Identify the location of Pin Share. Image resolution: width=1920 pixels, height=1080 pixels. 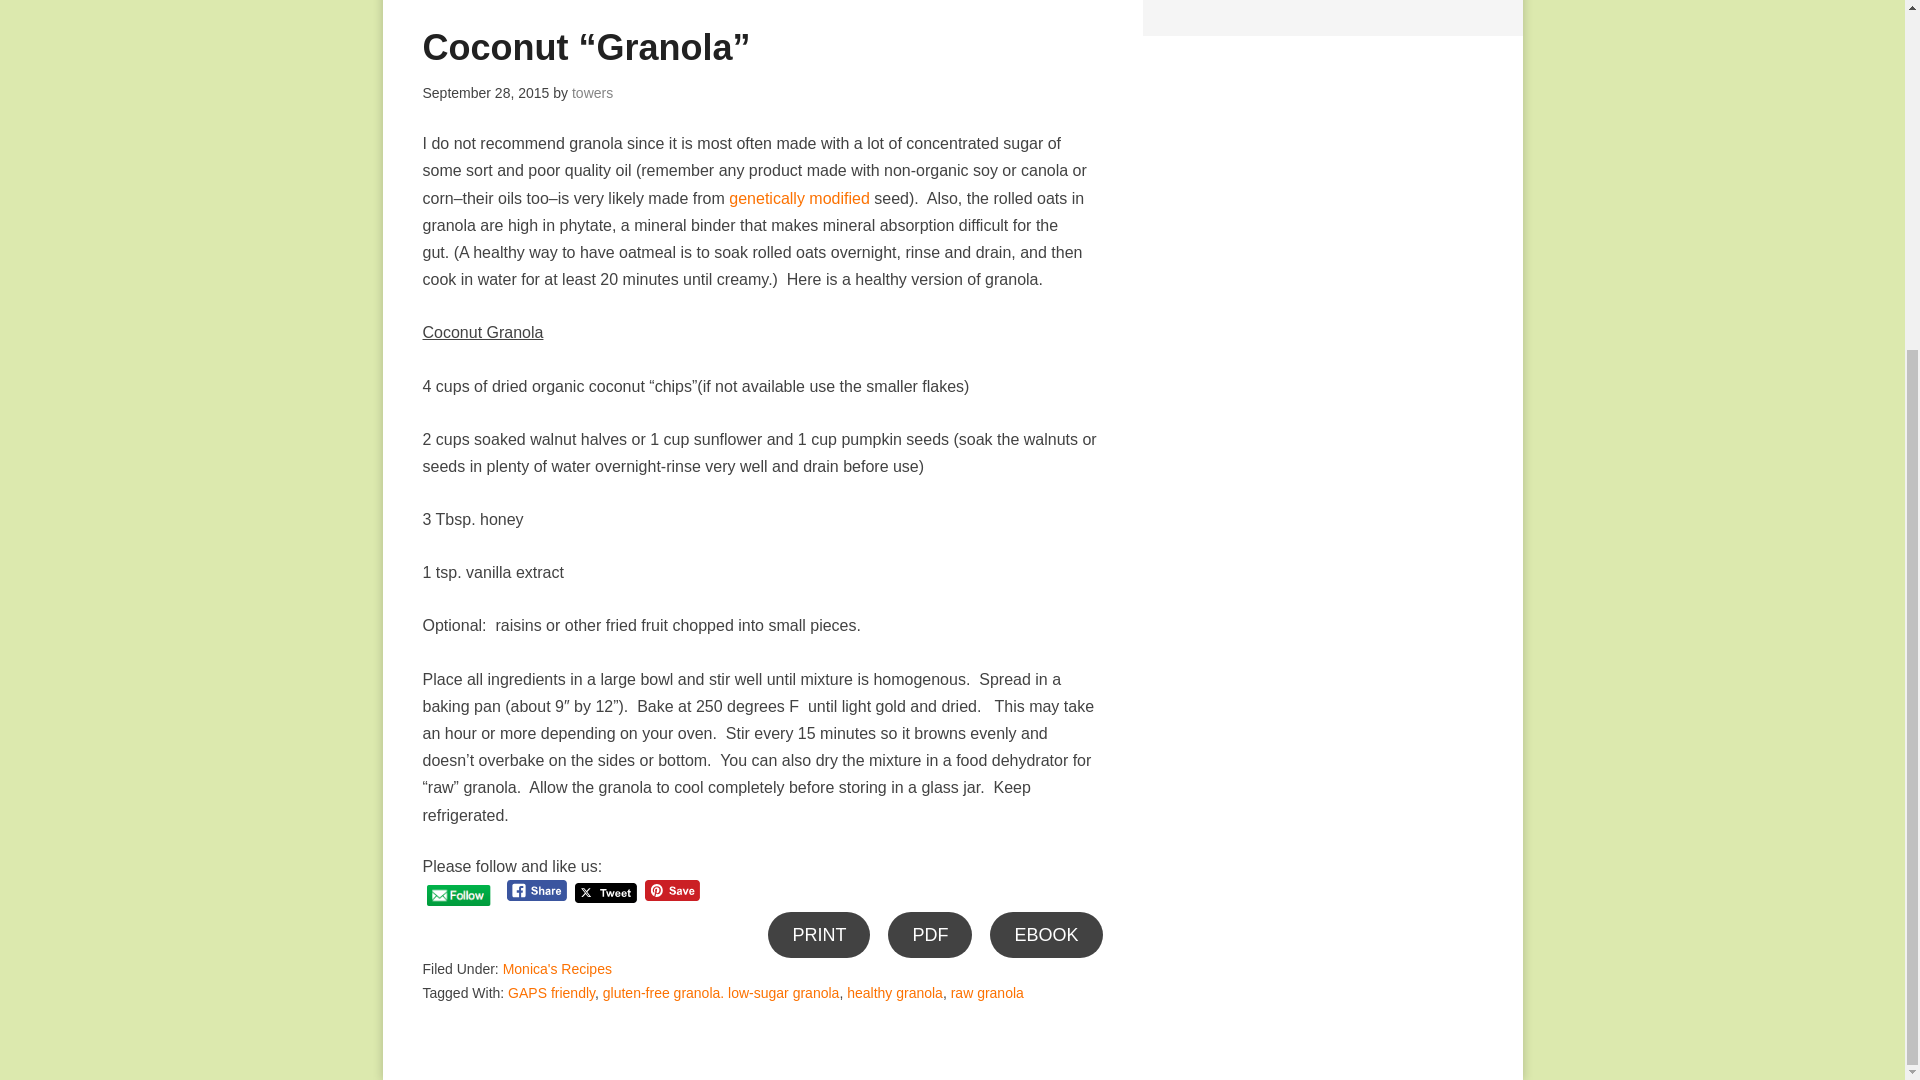
(672, 890).